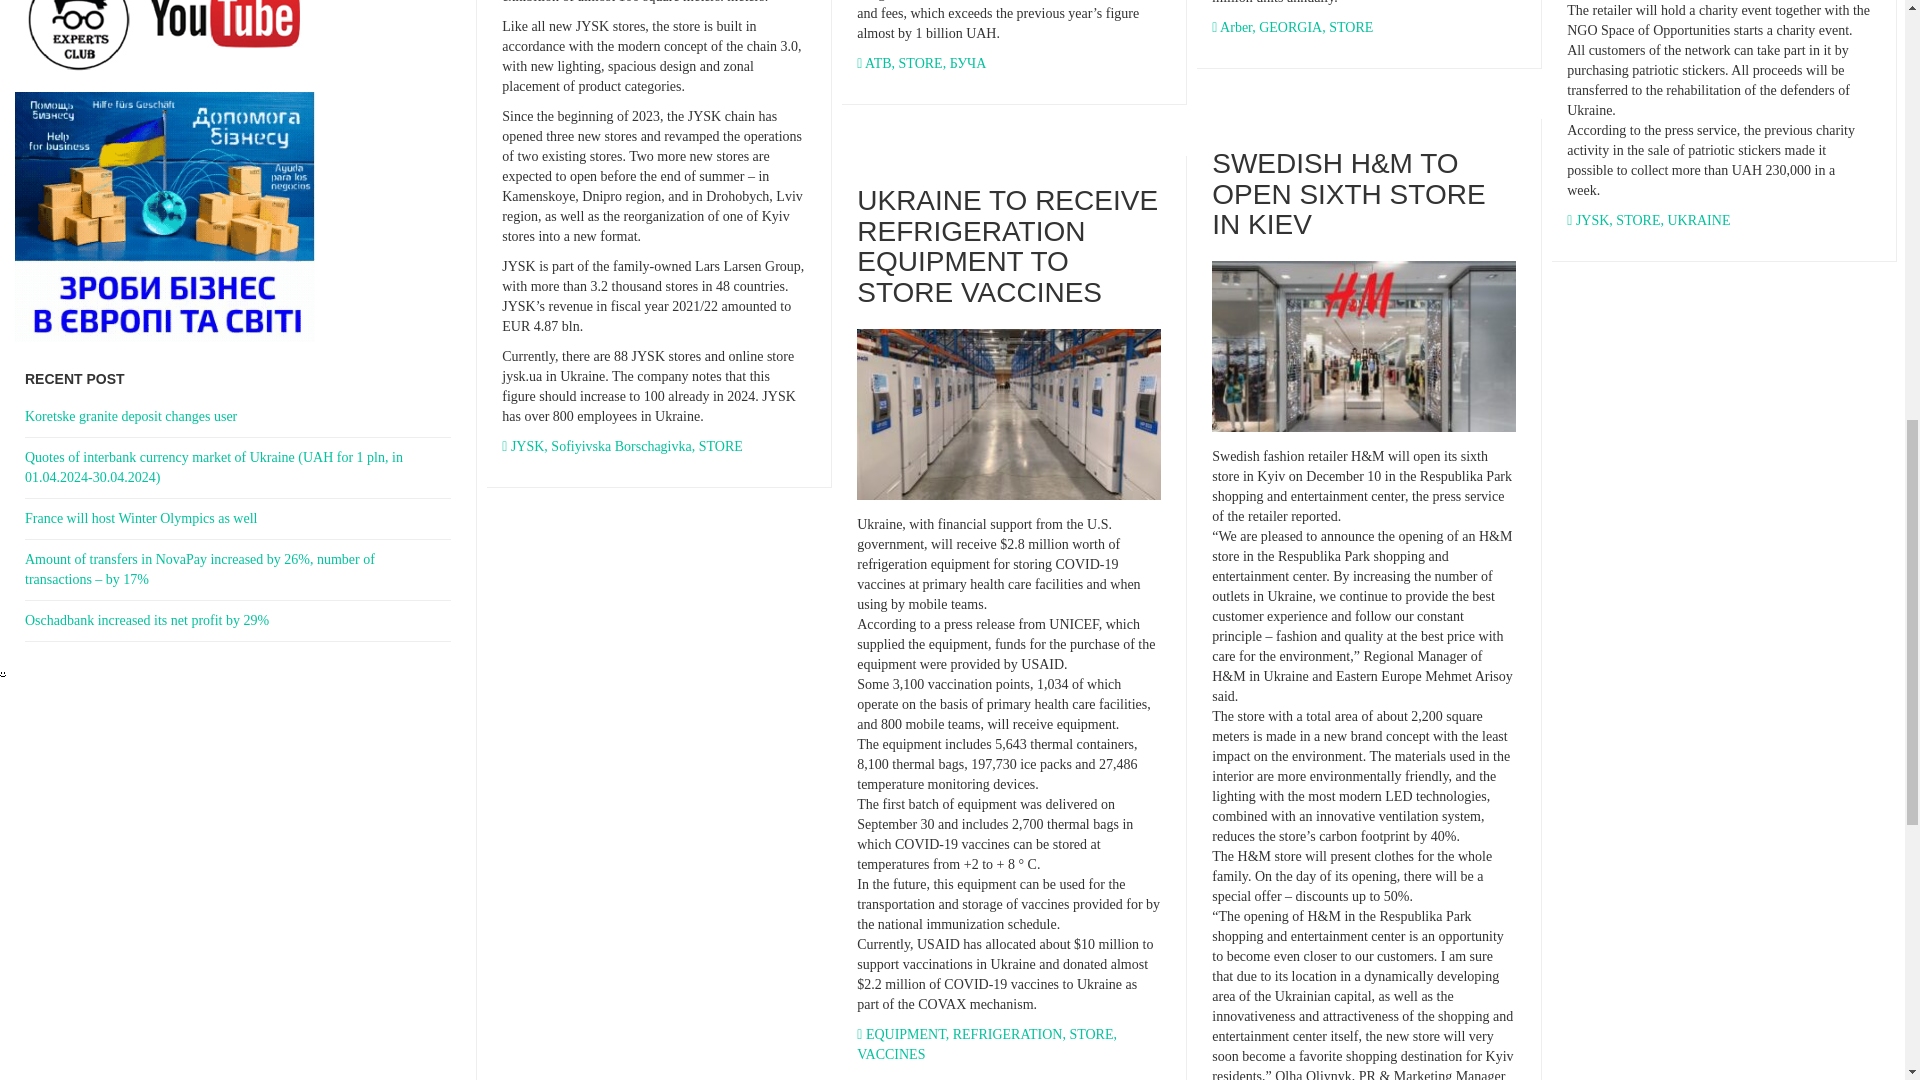  What do you see at coordinates (720, 446) in the screenshot?
I see `STORE` at bounding box center [720, 446].